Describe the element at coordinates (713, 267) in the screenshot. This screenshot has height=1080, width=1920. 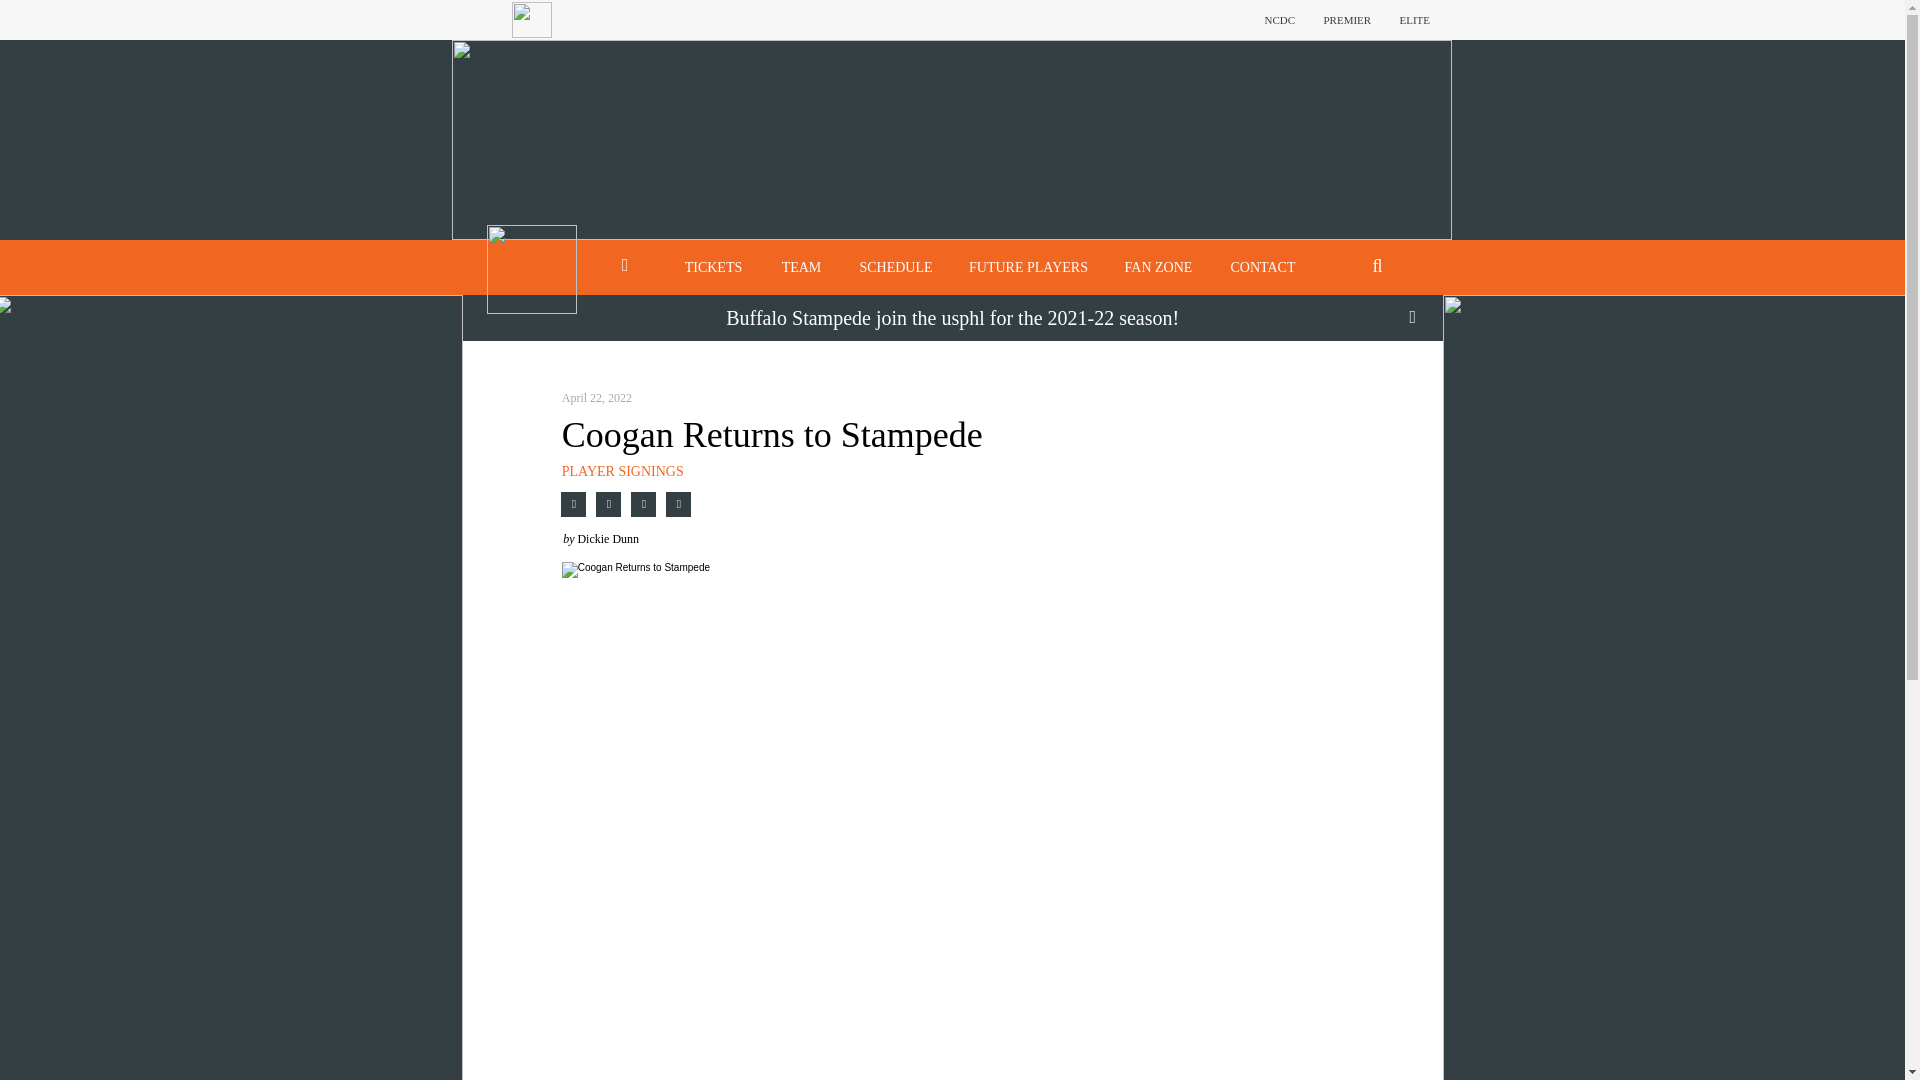
I see `TICKETS` at that location.